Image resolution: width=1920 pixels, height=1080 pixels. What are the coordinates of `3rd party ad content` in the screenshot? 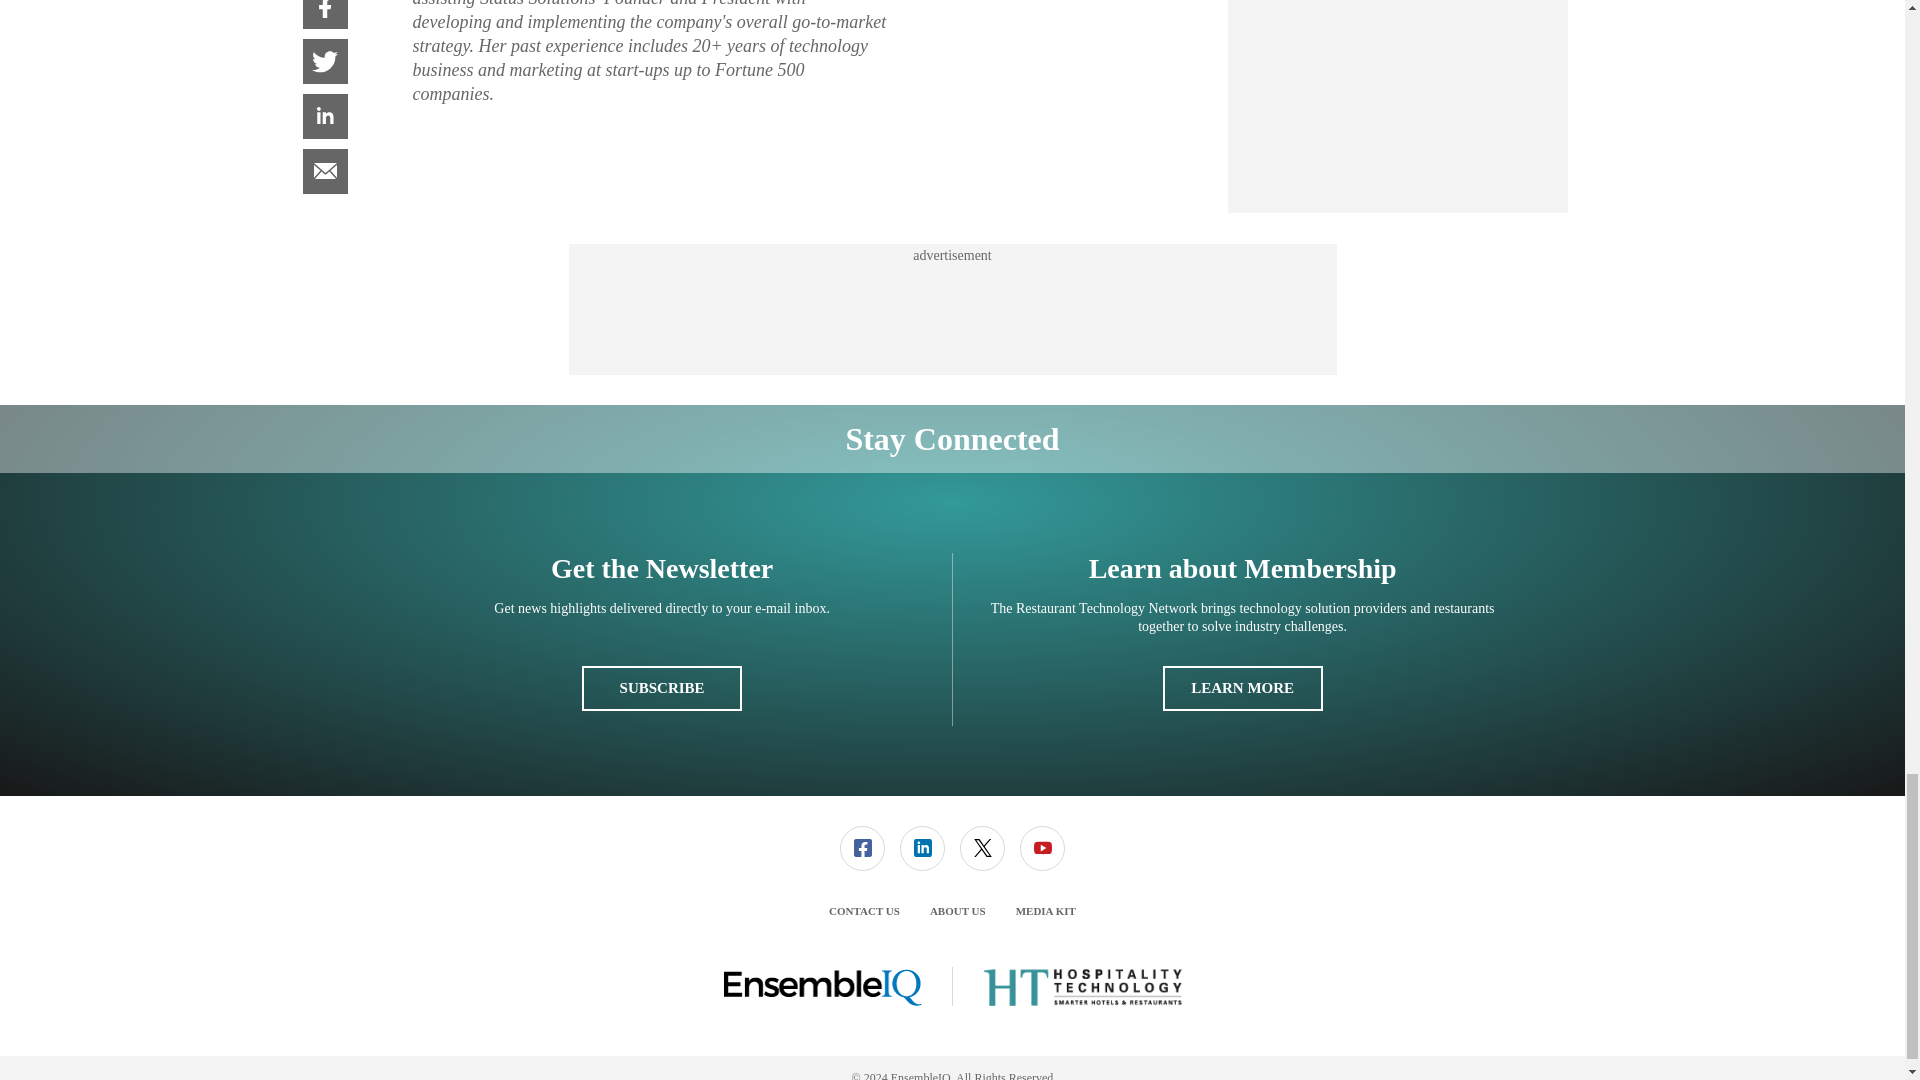 It's located at (951, 310).